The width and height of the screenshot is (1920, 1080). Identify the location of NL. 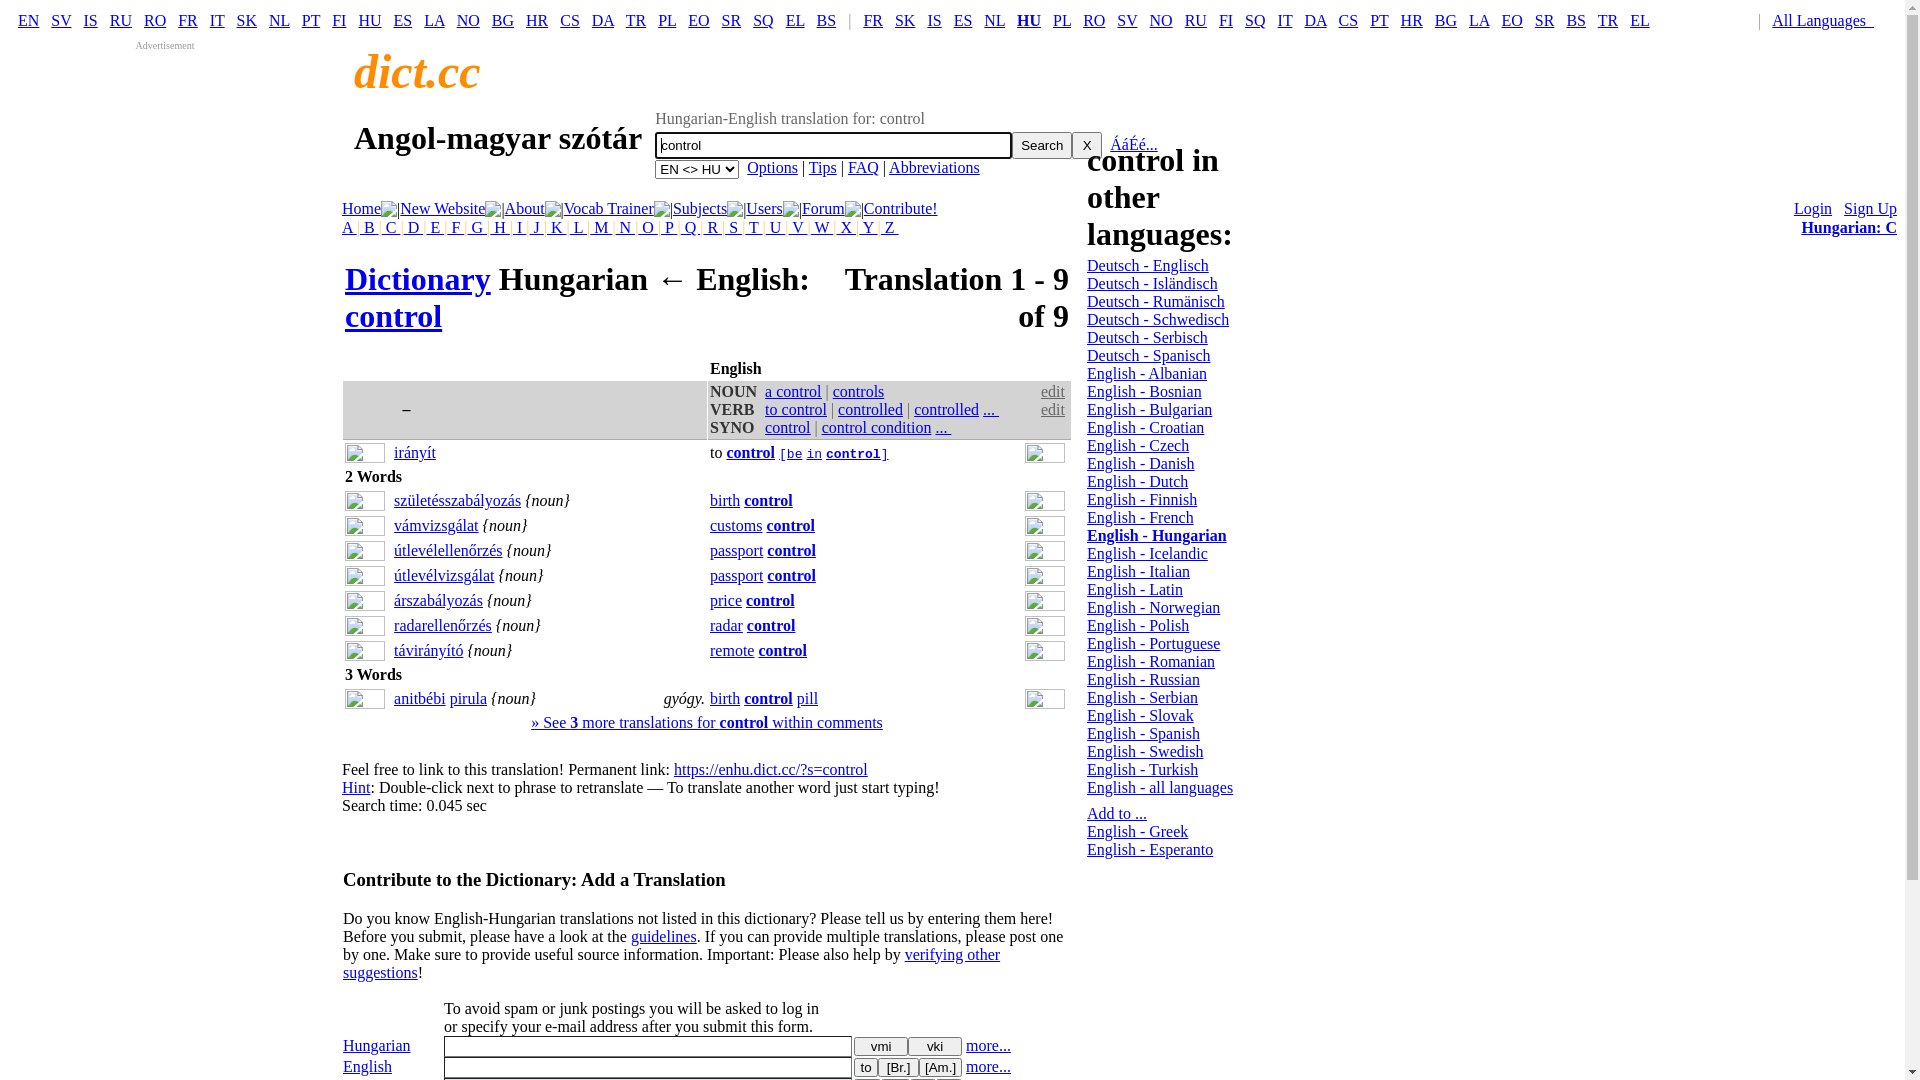
(994, 20).